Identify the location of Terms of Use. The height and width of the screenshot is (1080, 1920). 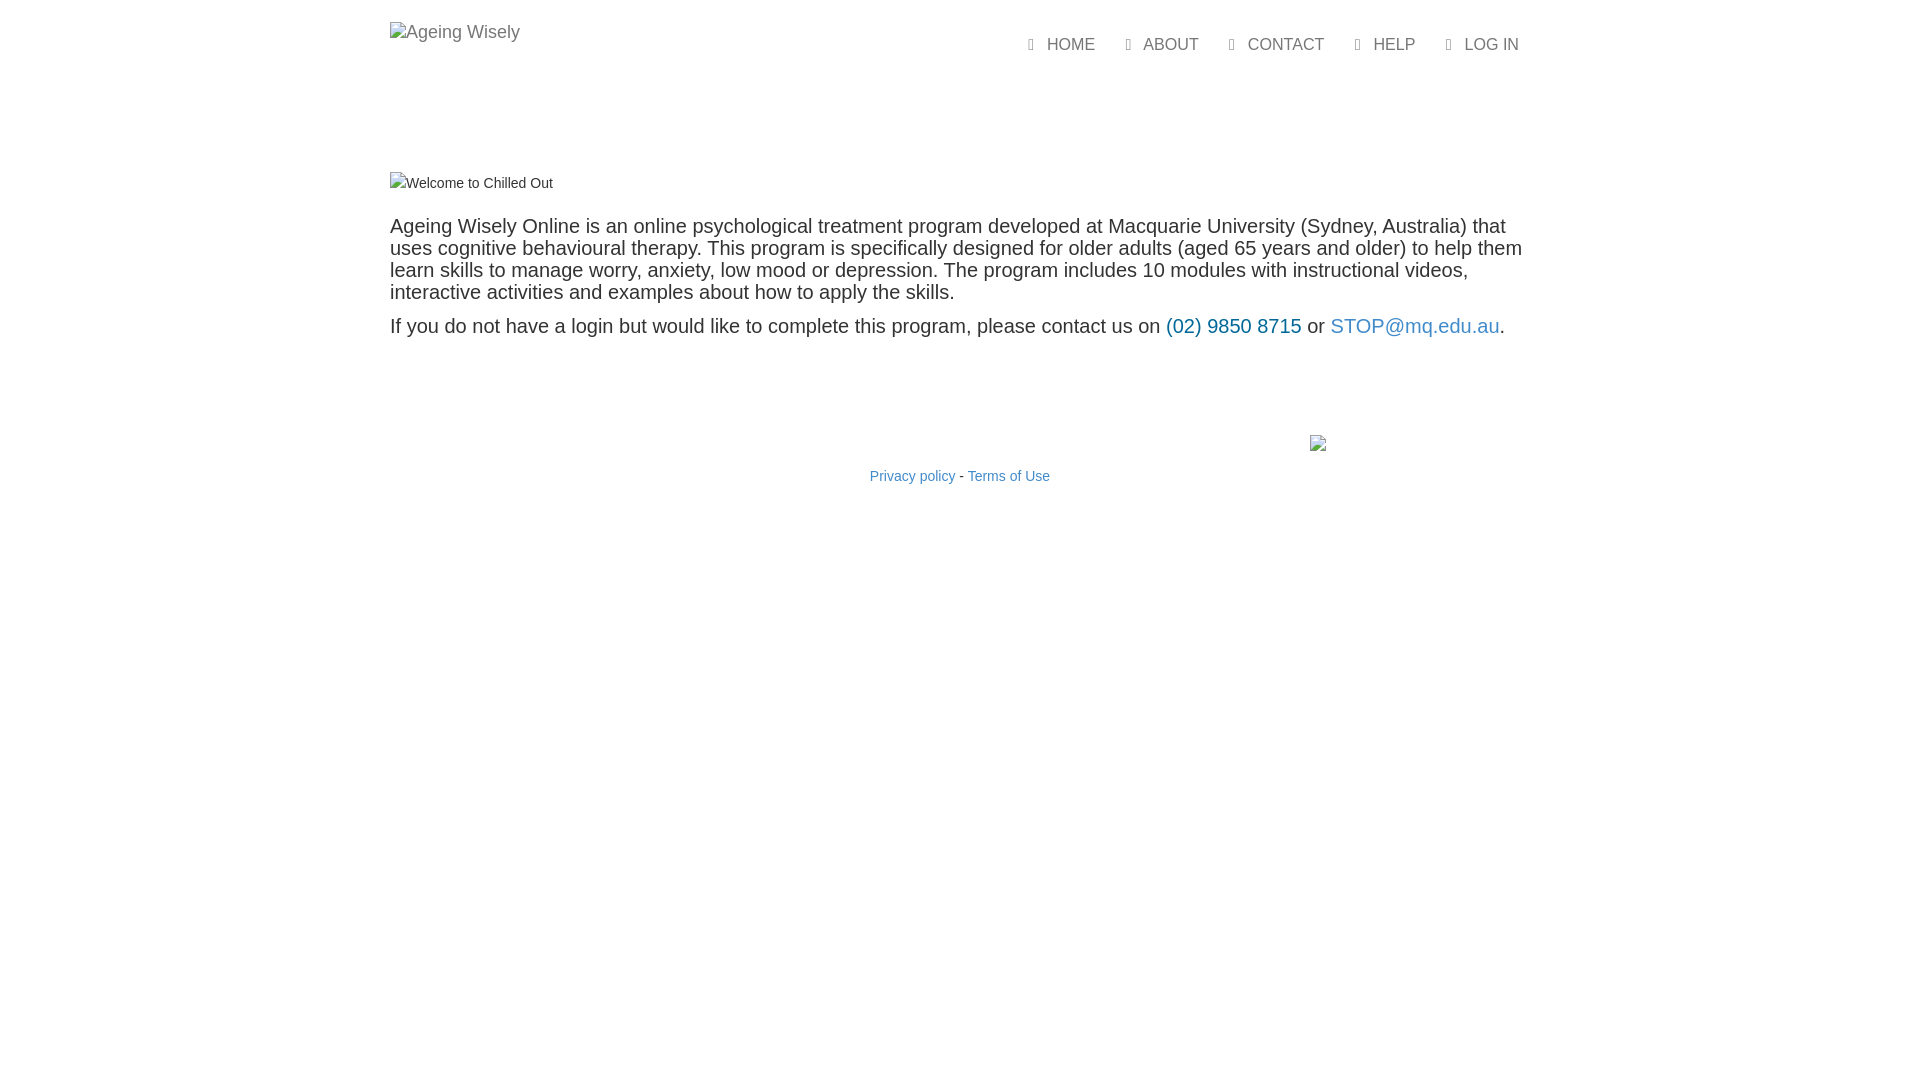
(1009, 476).